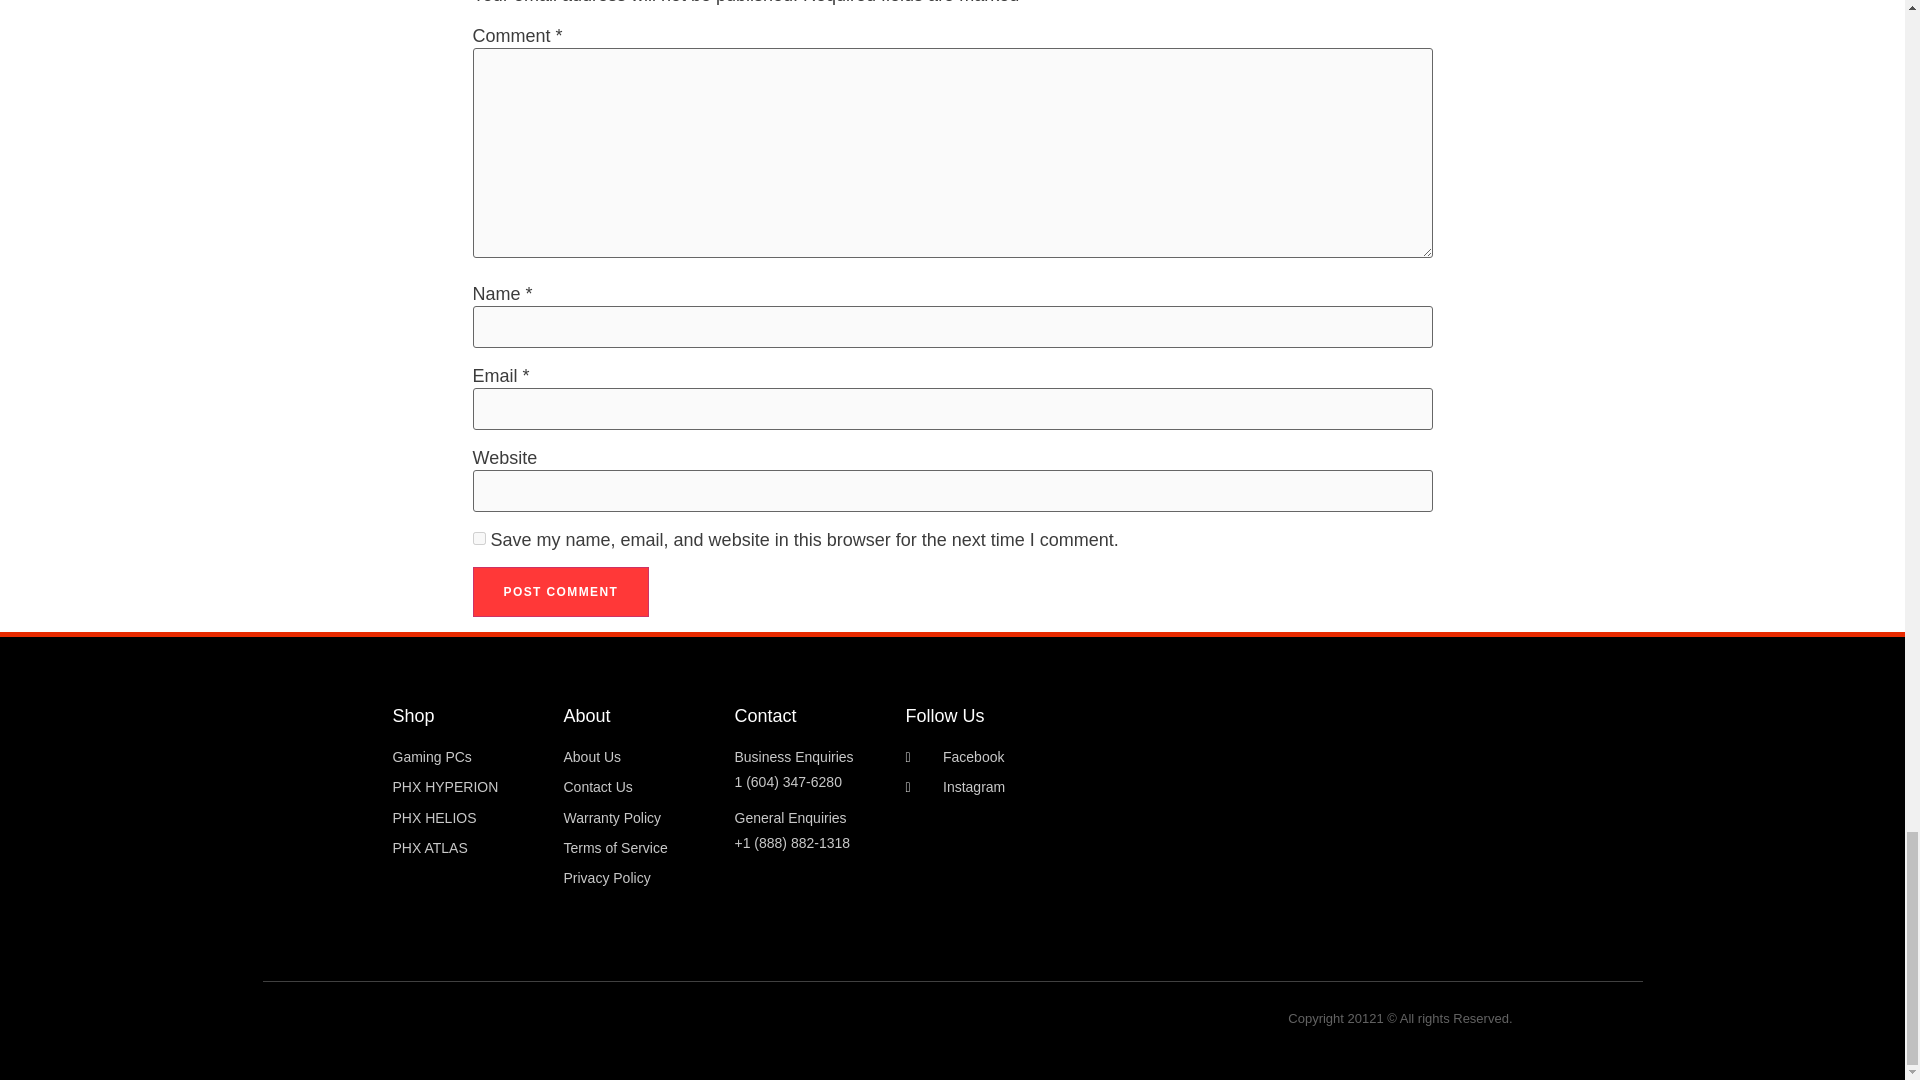  Describe the element at coordinates (478, 538) in the screenshot. I see `yes` at that location.